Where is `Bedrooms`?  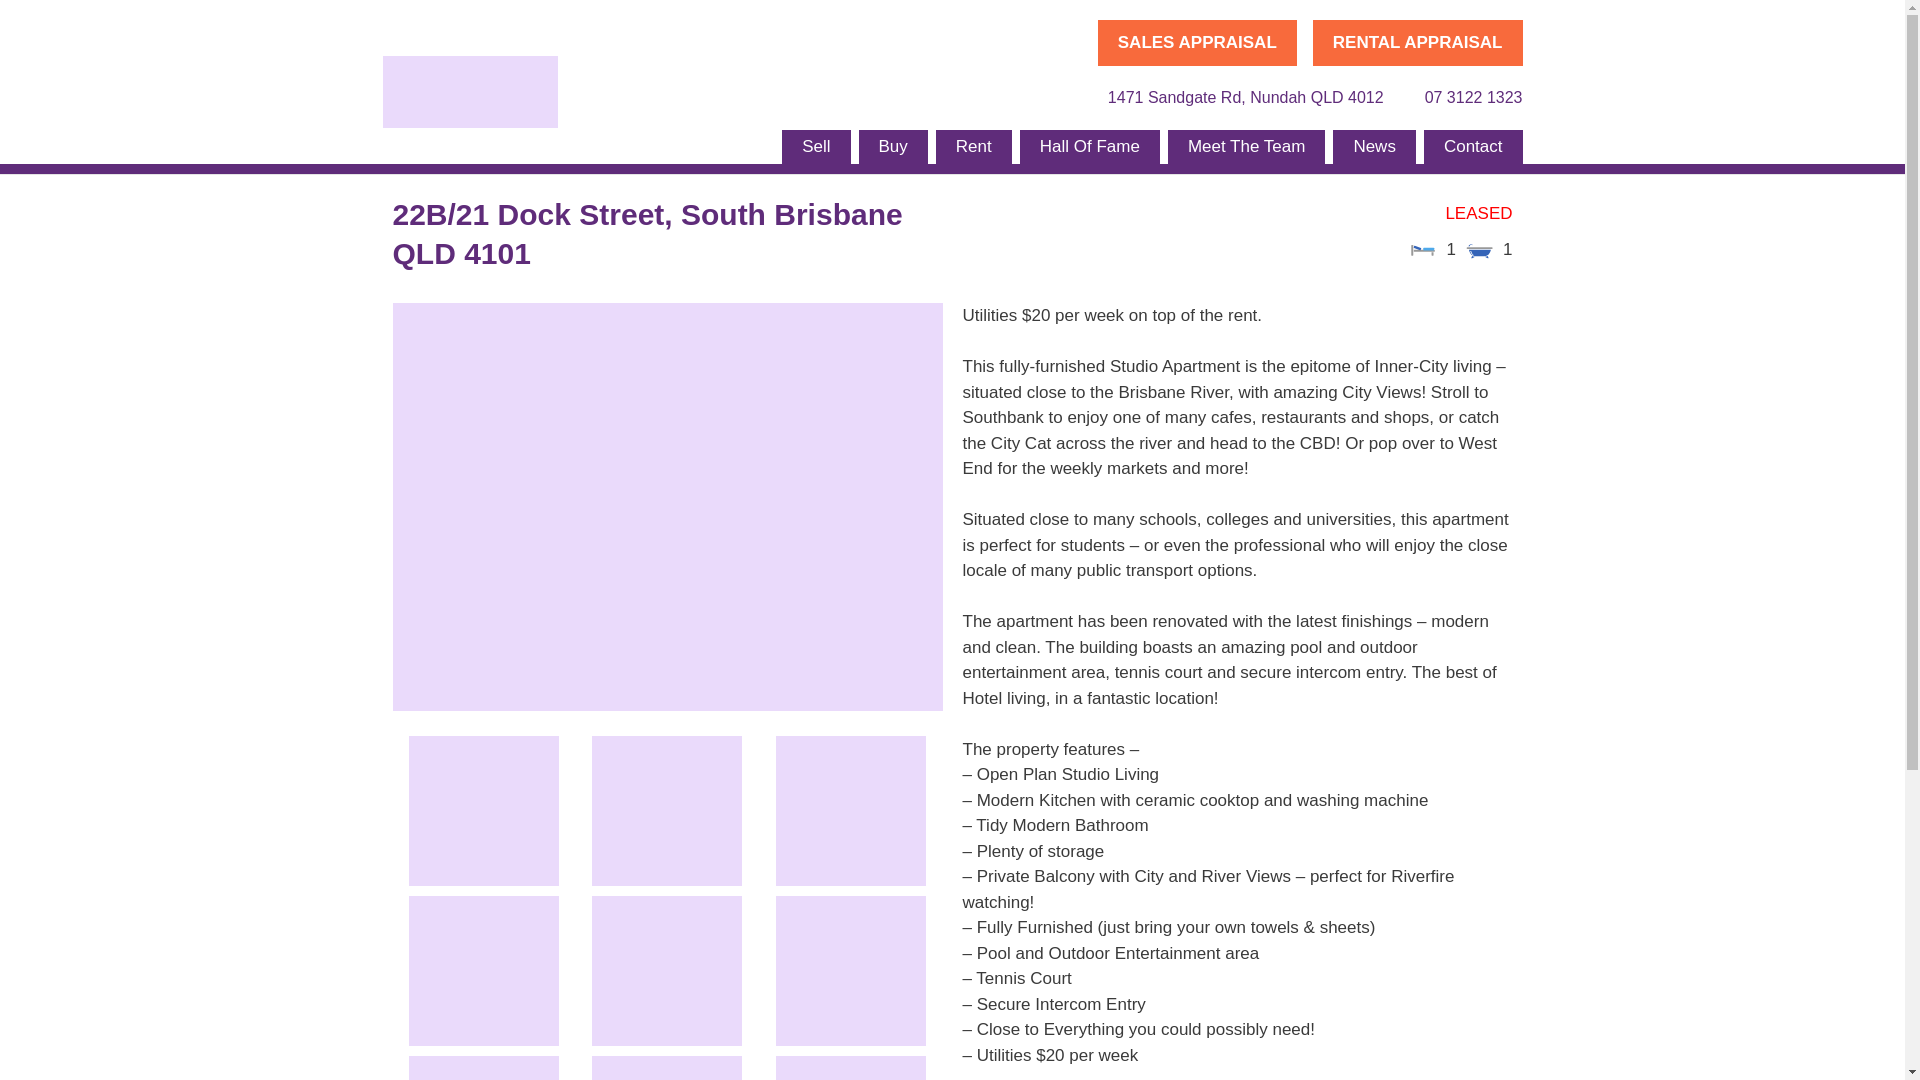 Bedrooms is located at coordinates (1422, 248).